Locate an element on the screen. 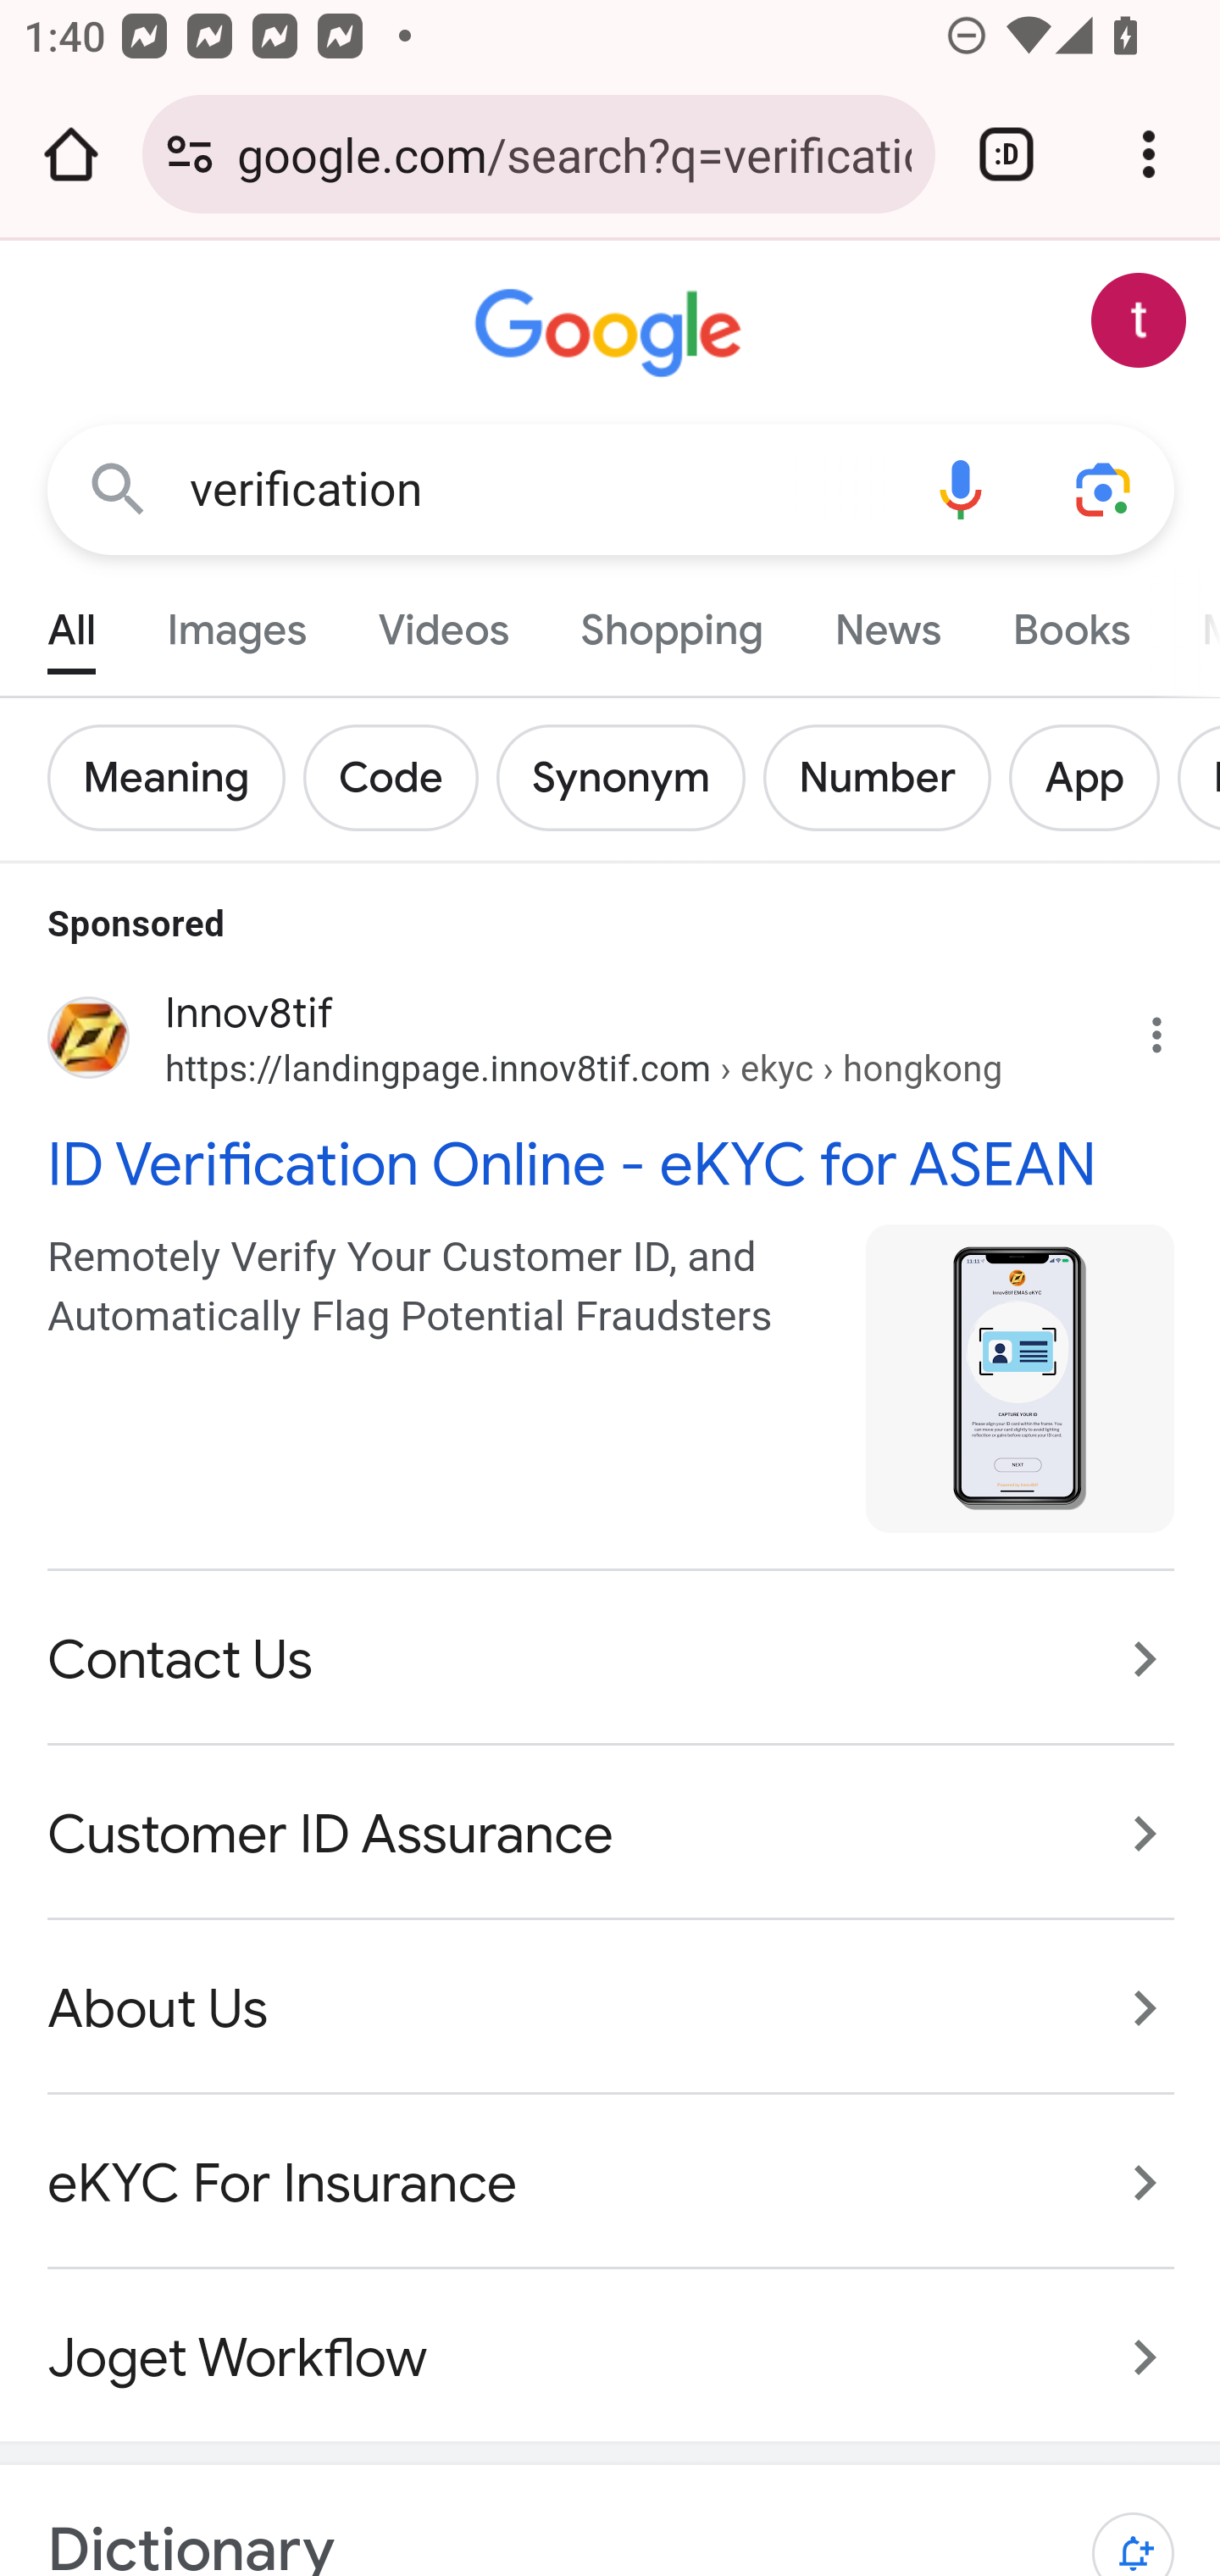 This screenshot has width=1220, height=2576. ID Verification Online - eKYC for ASEAN is located at coordinates (612, 1161).